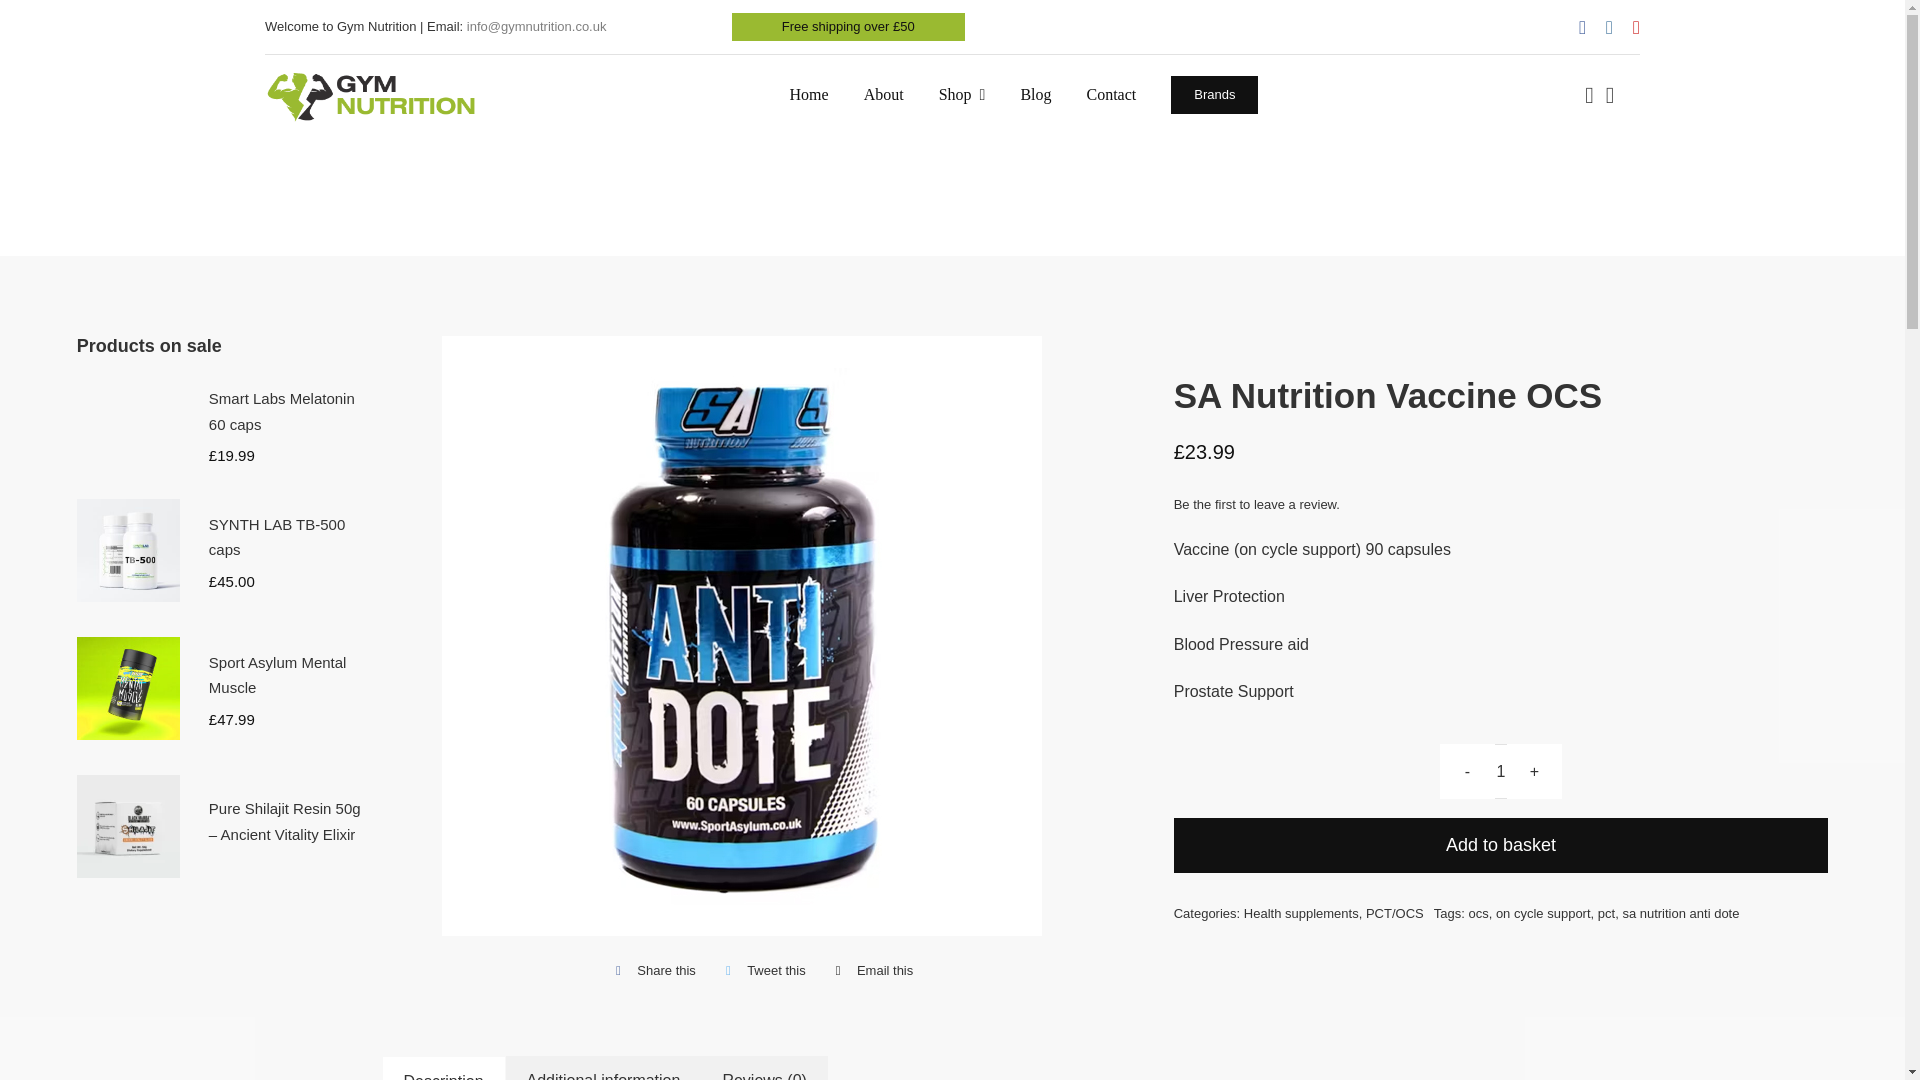 The width and height of the screenshot is (1920, 1080). I want to click on sport asylum mental muscle, so click(128, 688).